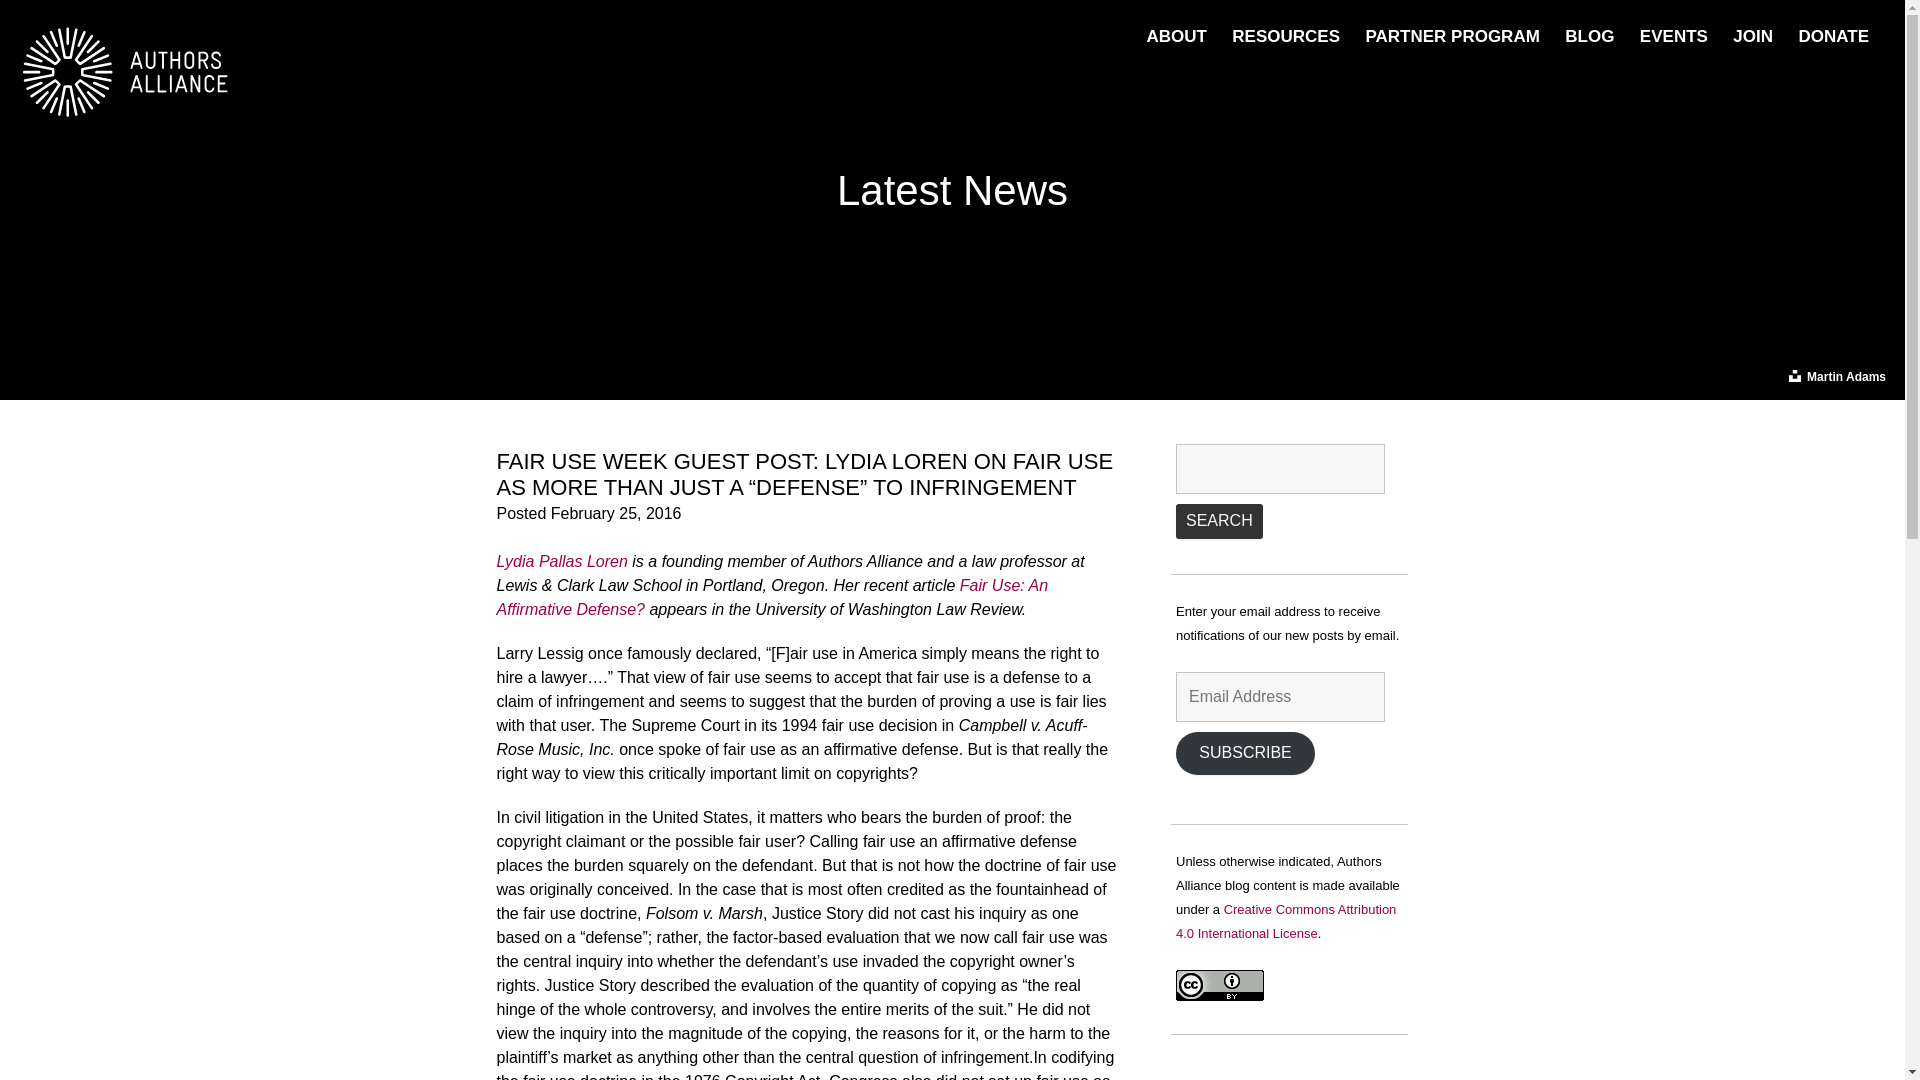  I want to click on Lydia Pallas Loren, so click(561, 561).